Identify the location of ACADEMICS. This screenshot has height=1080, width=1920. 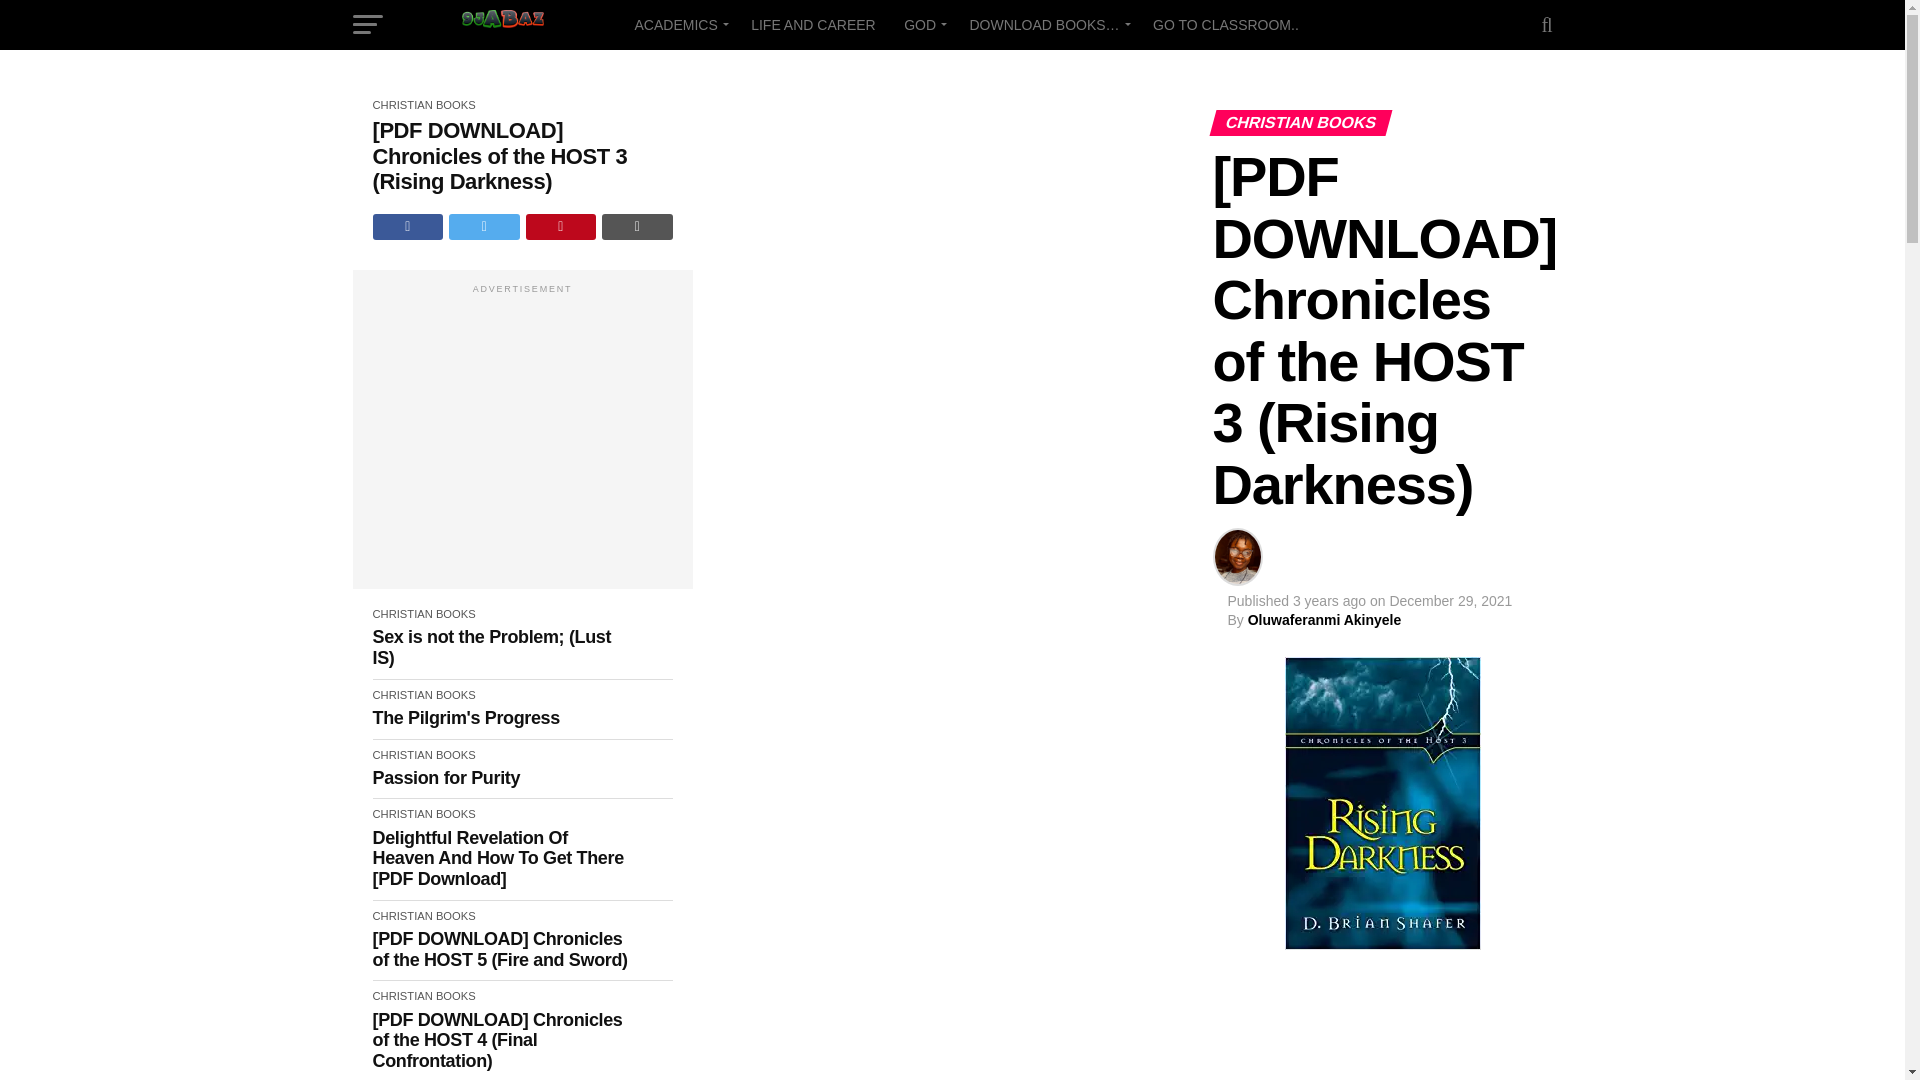
(678, 24).